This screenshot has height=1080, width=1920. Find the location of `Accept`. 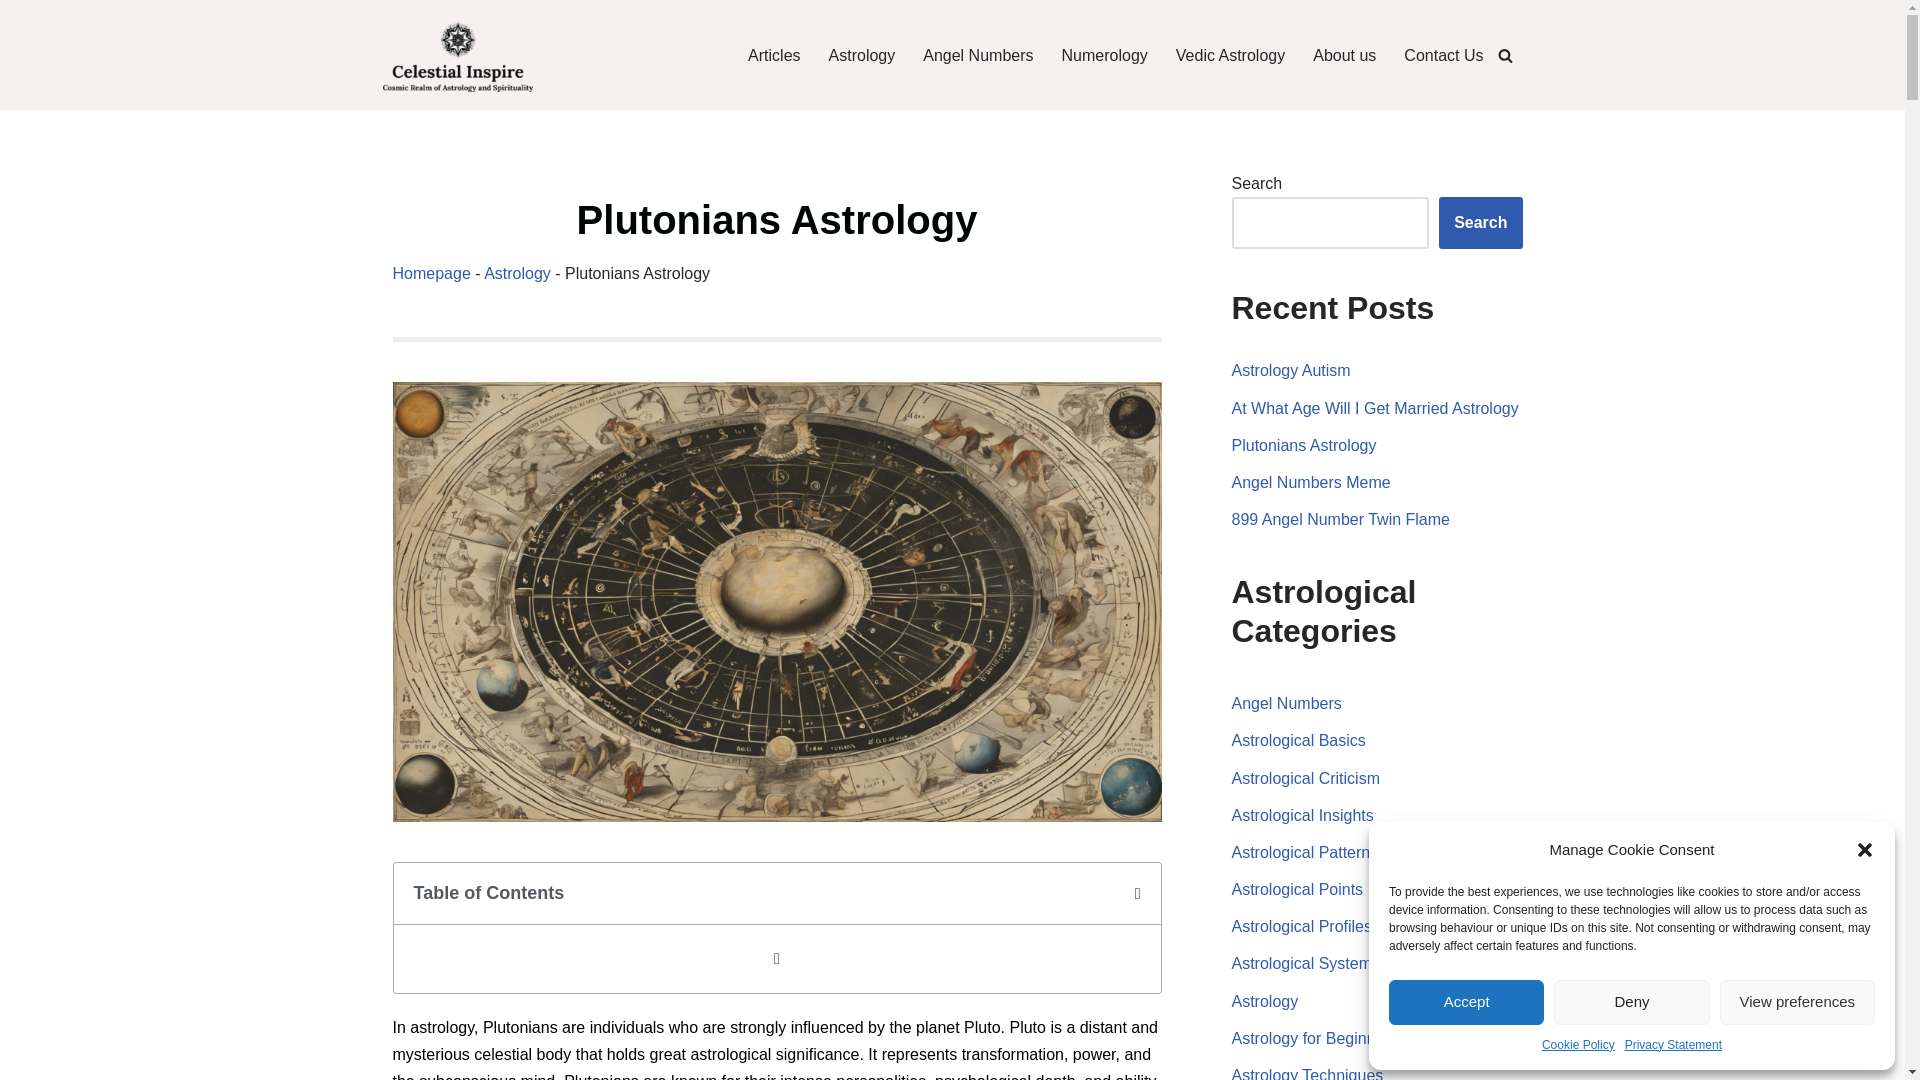

Accept is located at coordinates (1466, 1002).